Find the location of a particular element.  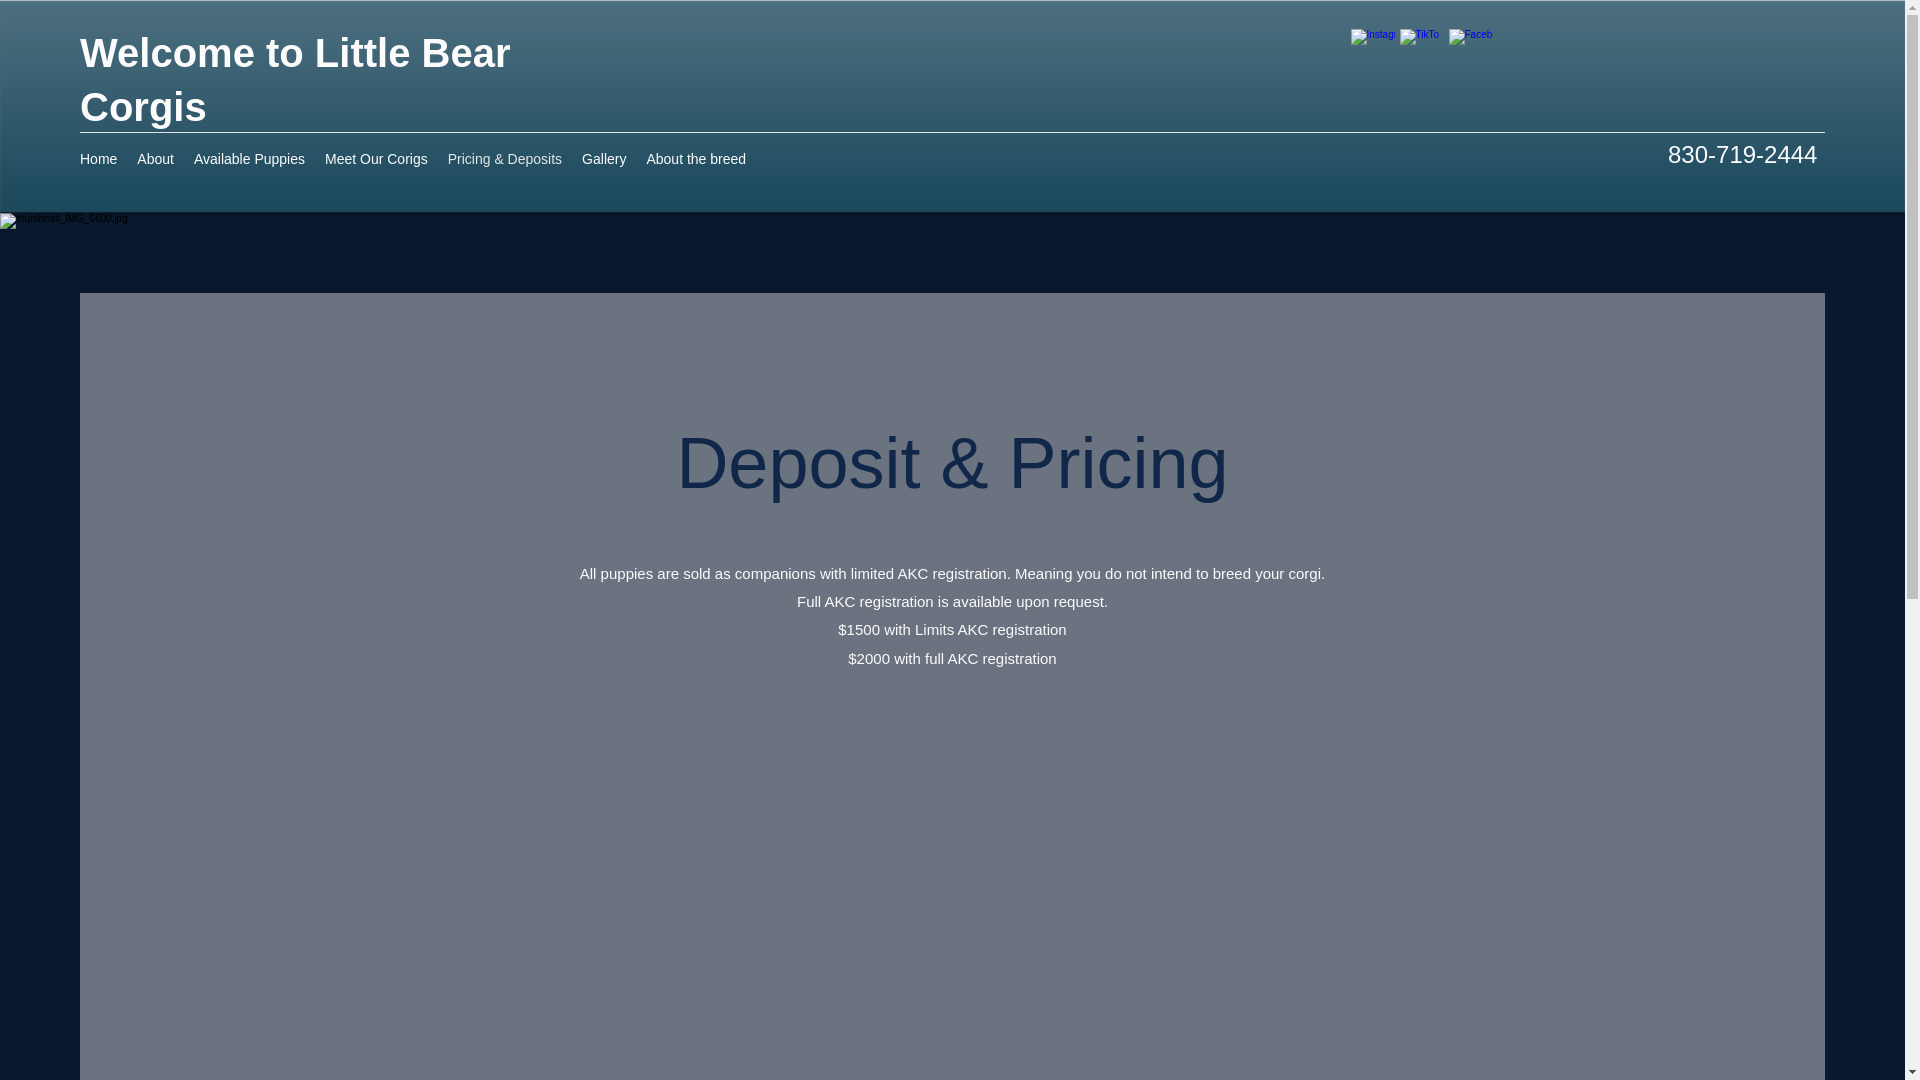

About the breed is located at coordinates (696, 162).